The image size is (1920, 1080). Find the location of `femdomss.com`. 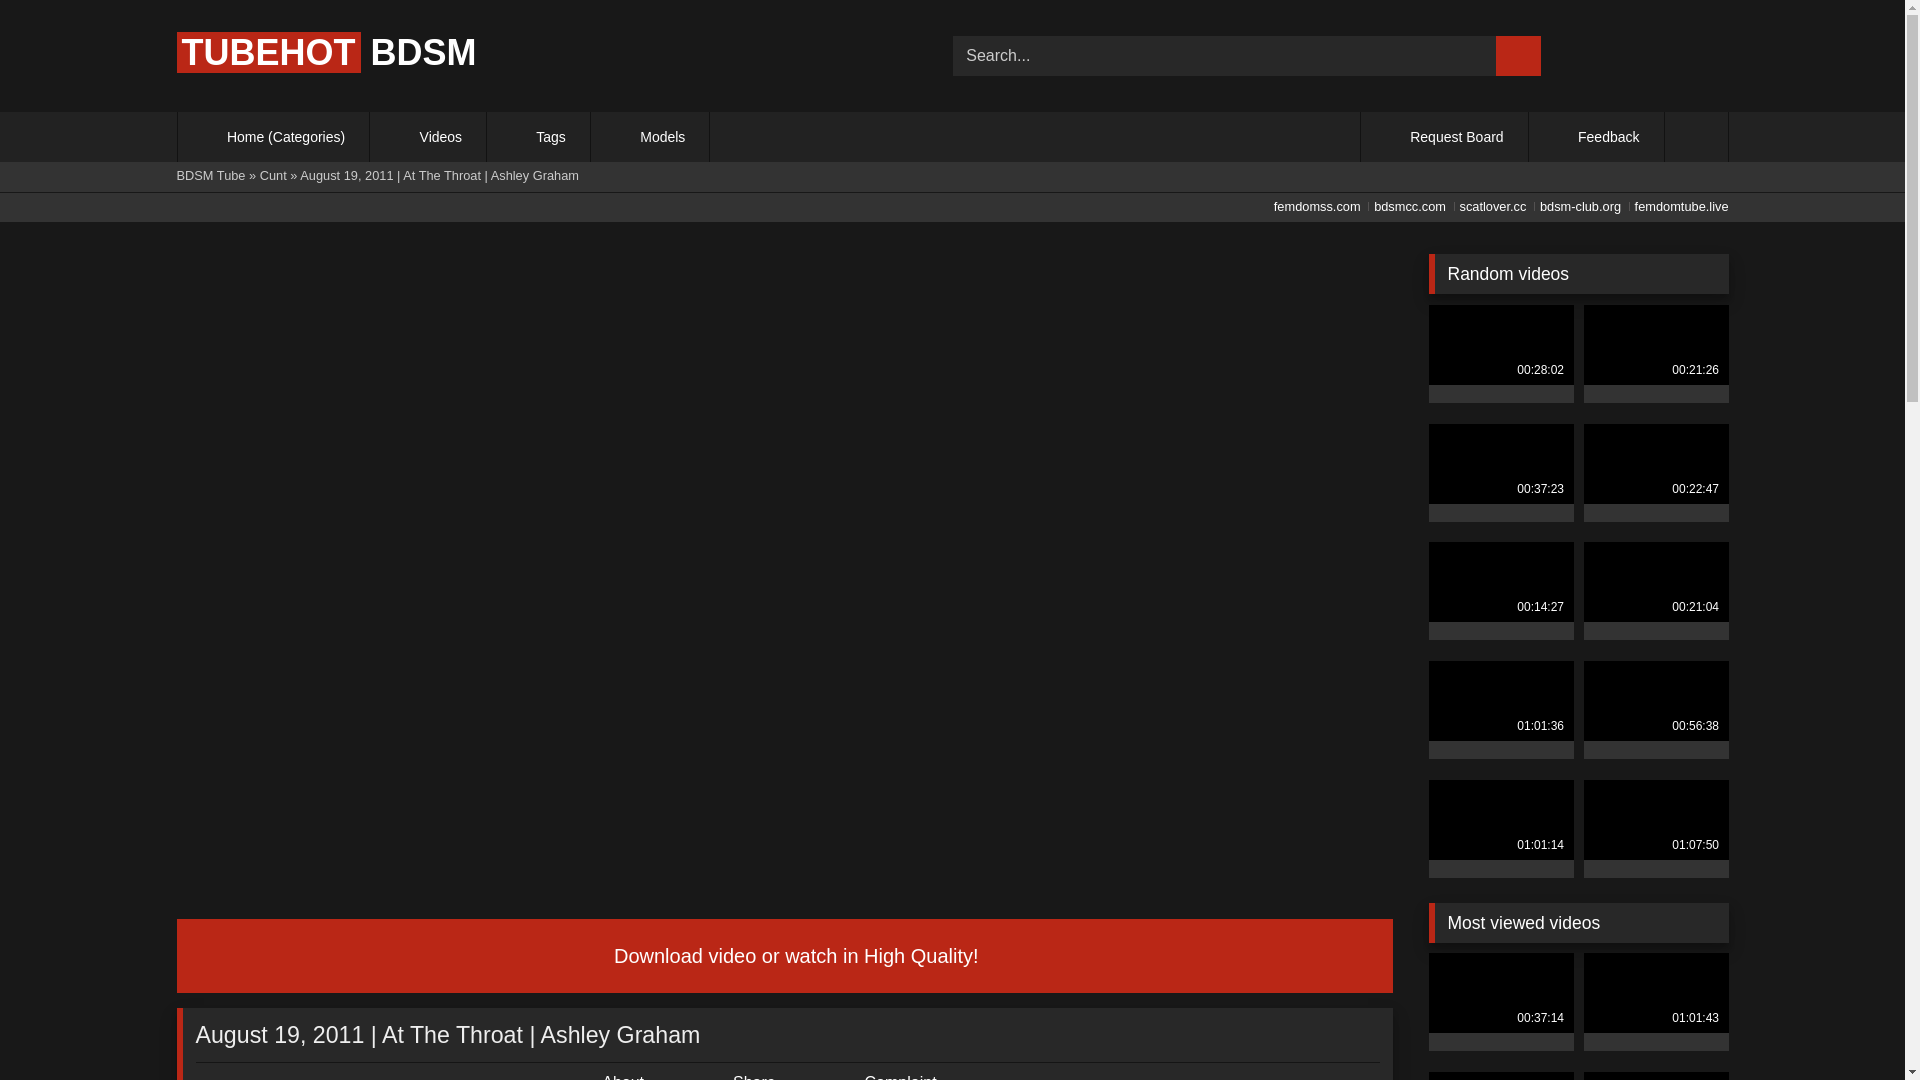

femdomss.com is located at coordinates (1313, 206).